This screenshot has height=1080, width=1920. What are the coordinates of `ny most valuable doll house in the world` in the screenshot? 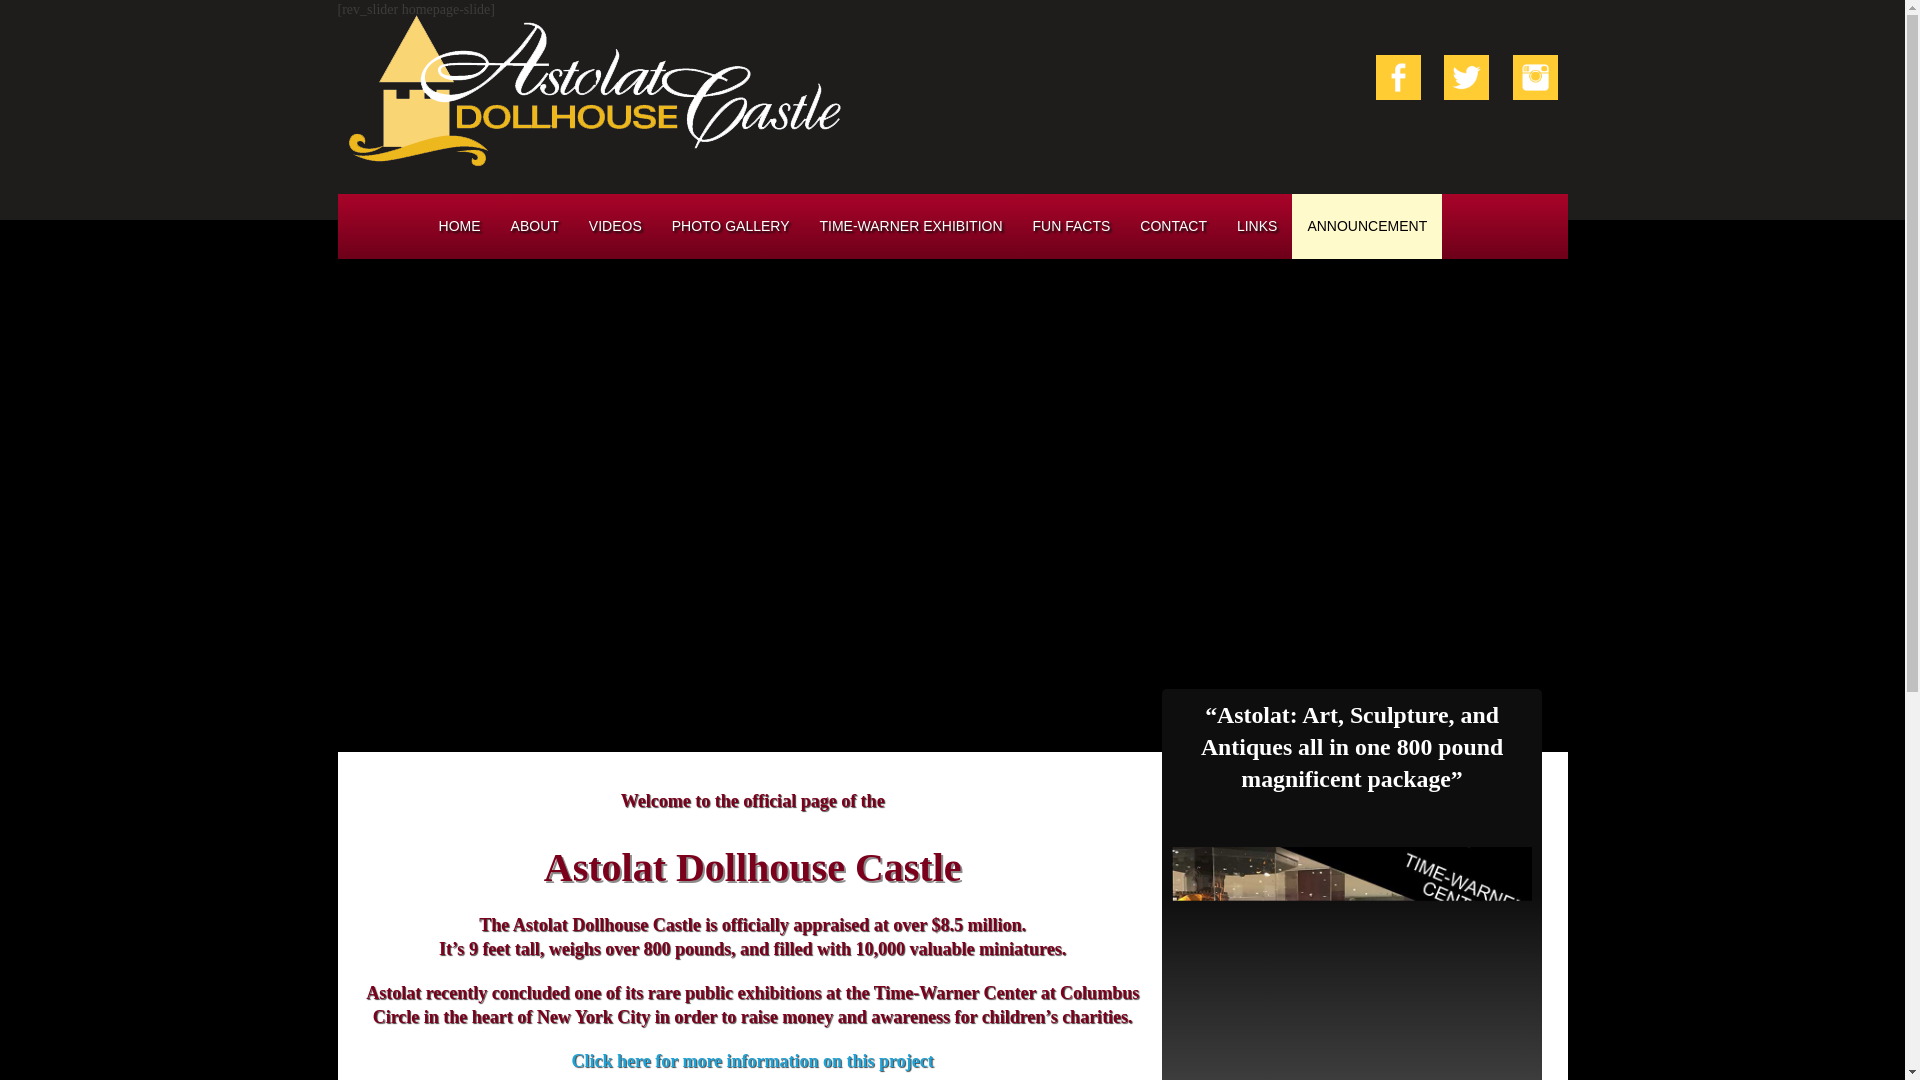 It's located at (1071, 226).